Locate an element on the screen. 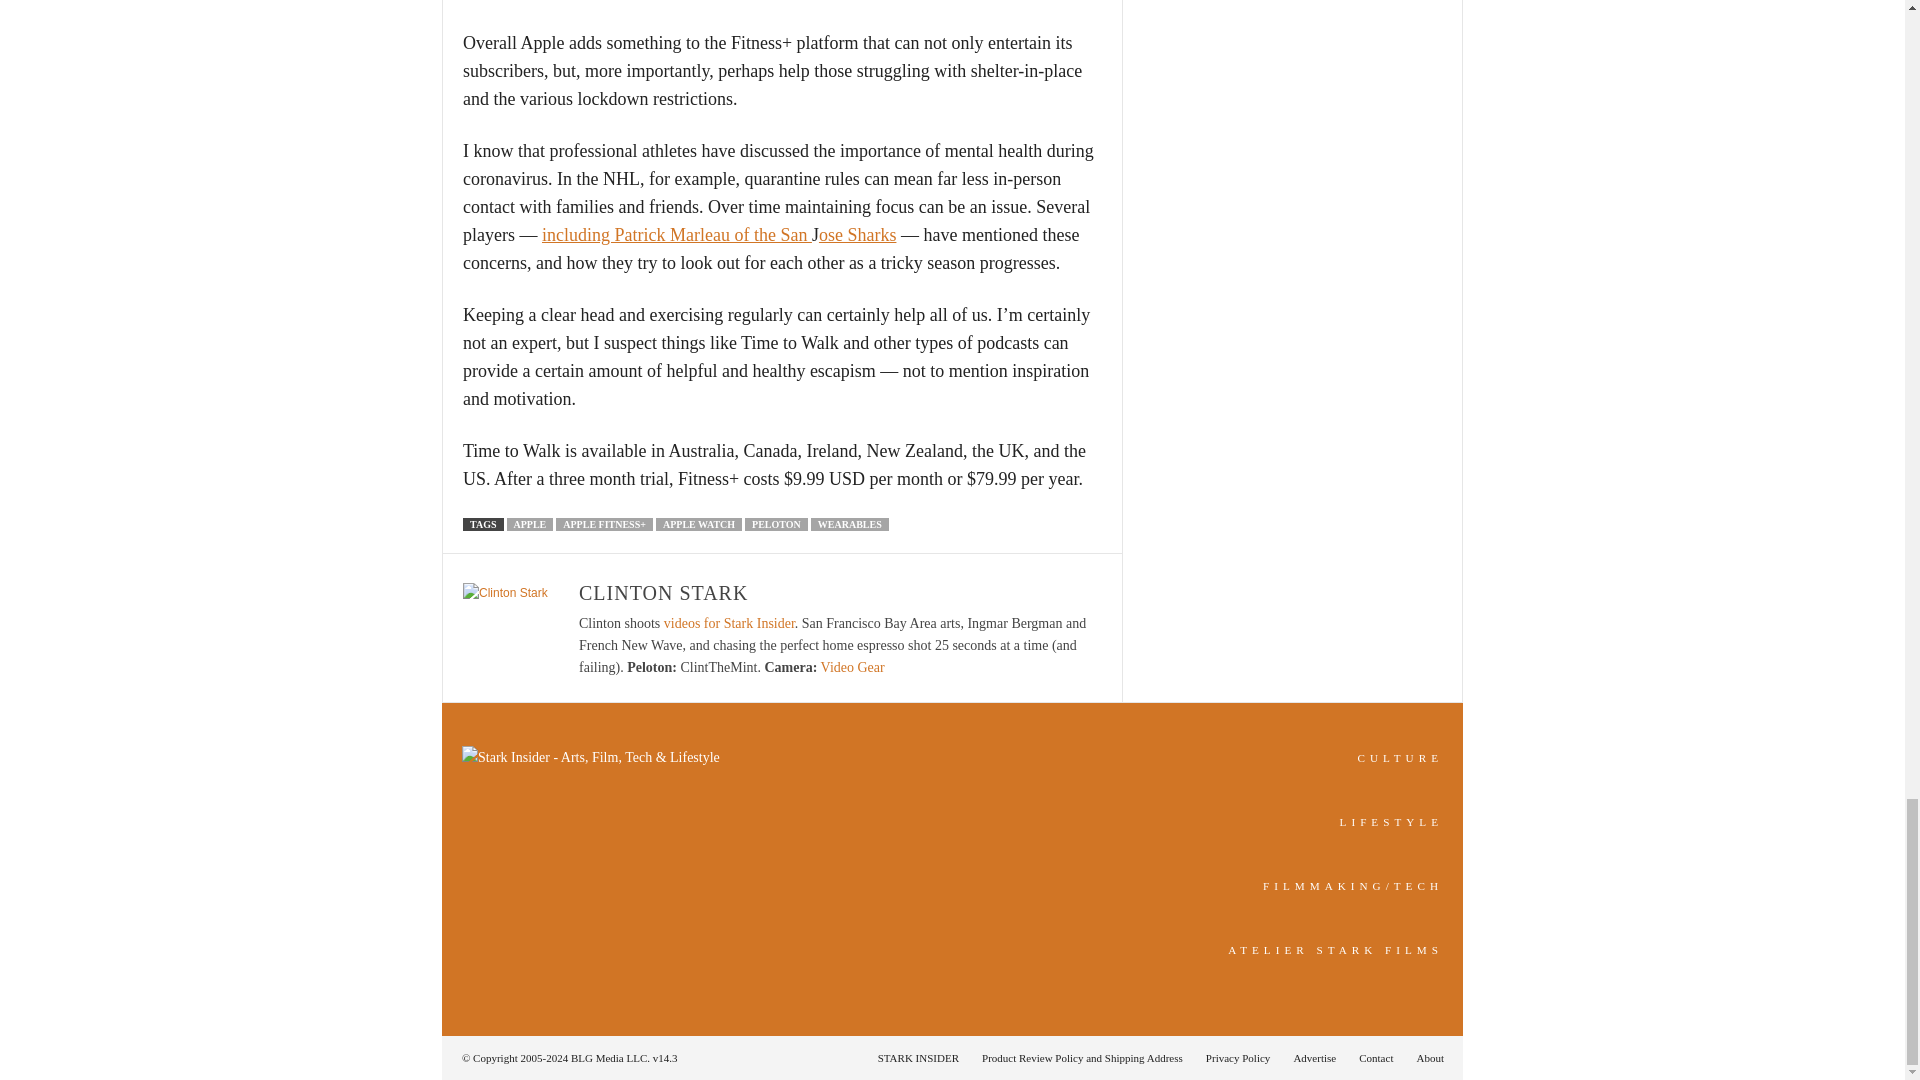 The image size is (1920, 1080). Advertise is located at coordinates (1314, 1057).